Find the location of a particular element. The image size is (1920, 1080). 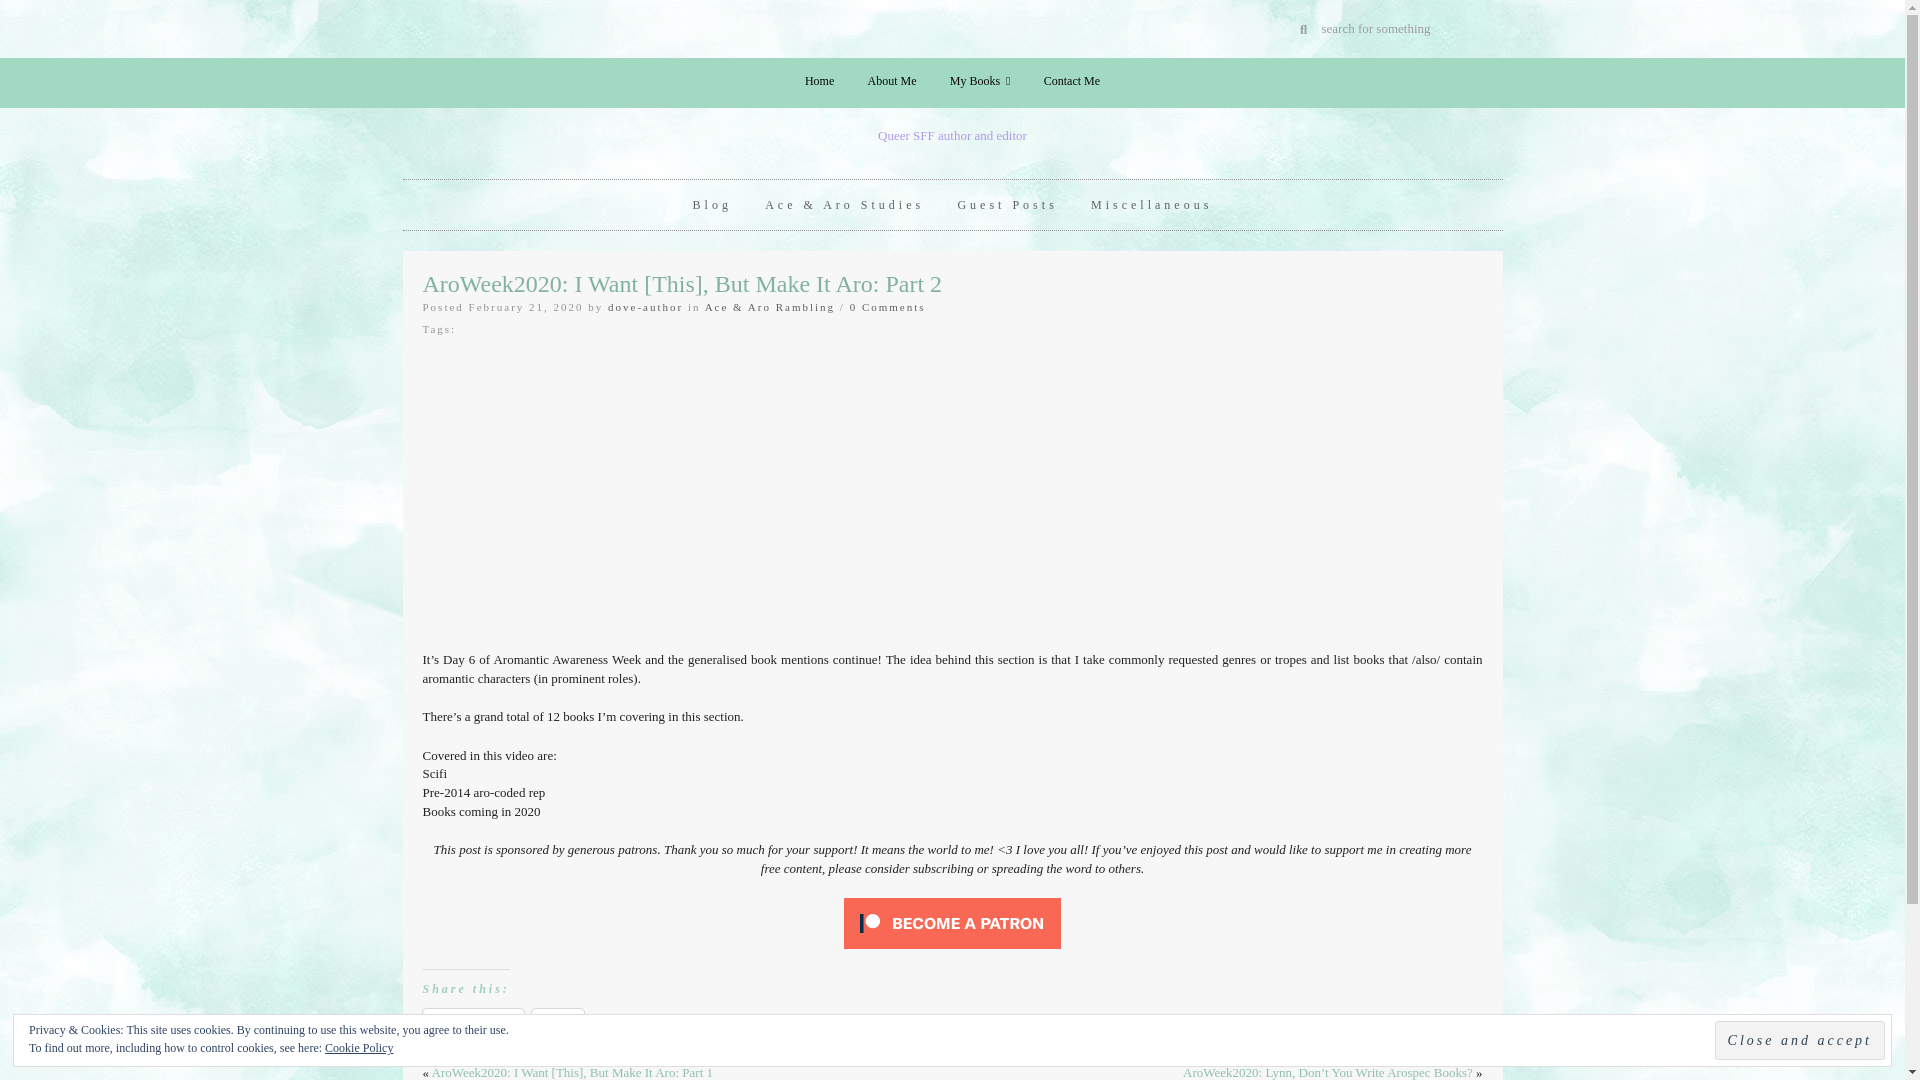

dove-author is located at coordinates (646, 307).